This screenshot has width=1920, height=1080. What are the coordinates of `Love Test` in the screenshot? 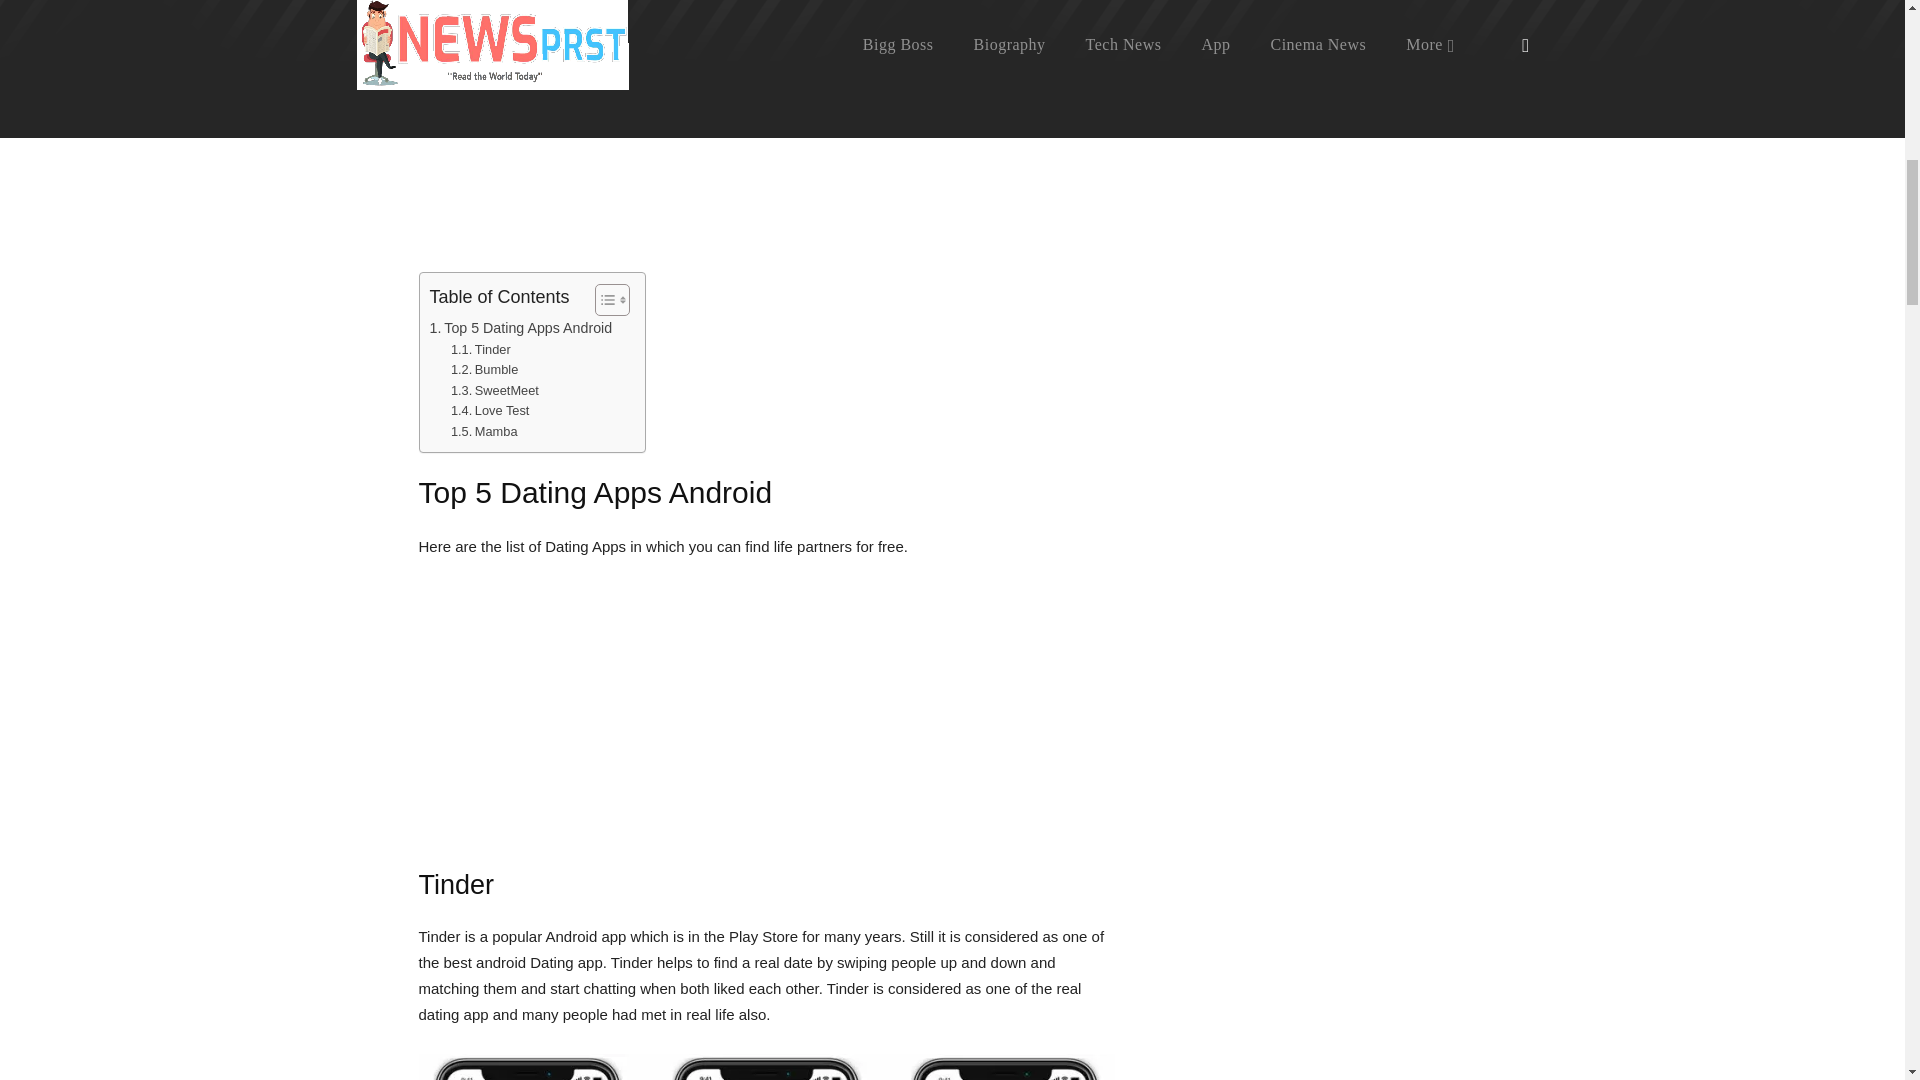 It's located at (490, 411).